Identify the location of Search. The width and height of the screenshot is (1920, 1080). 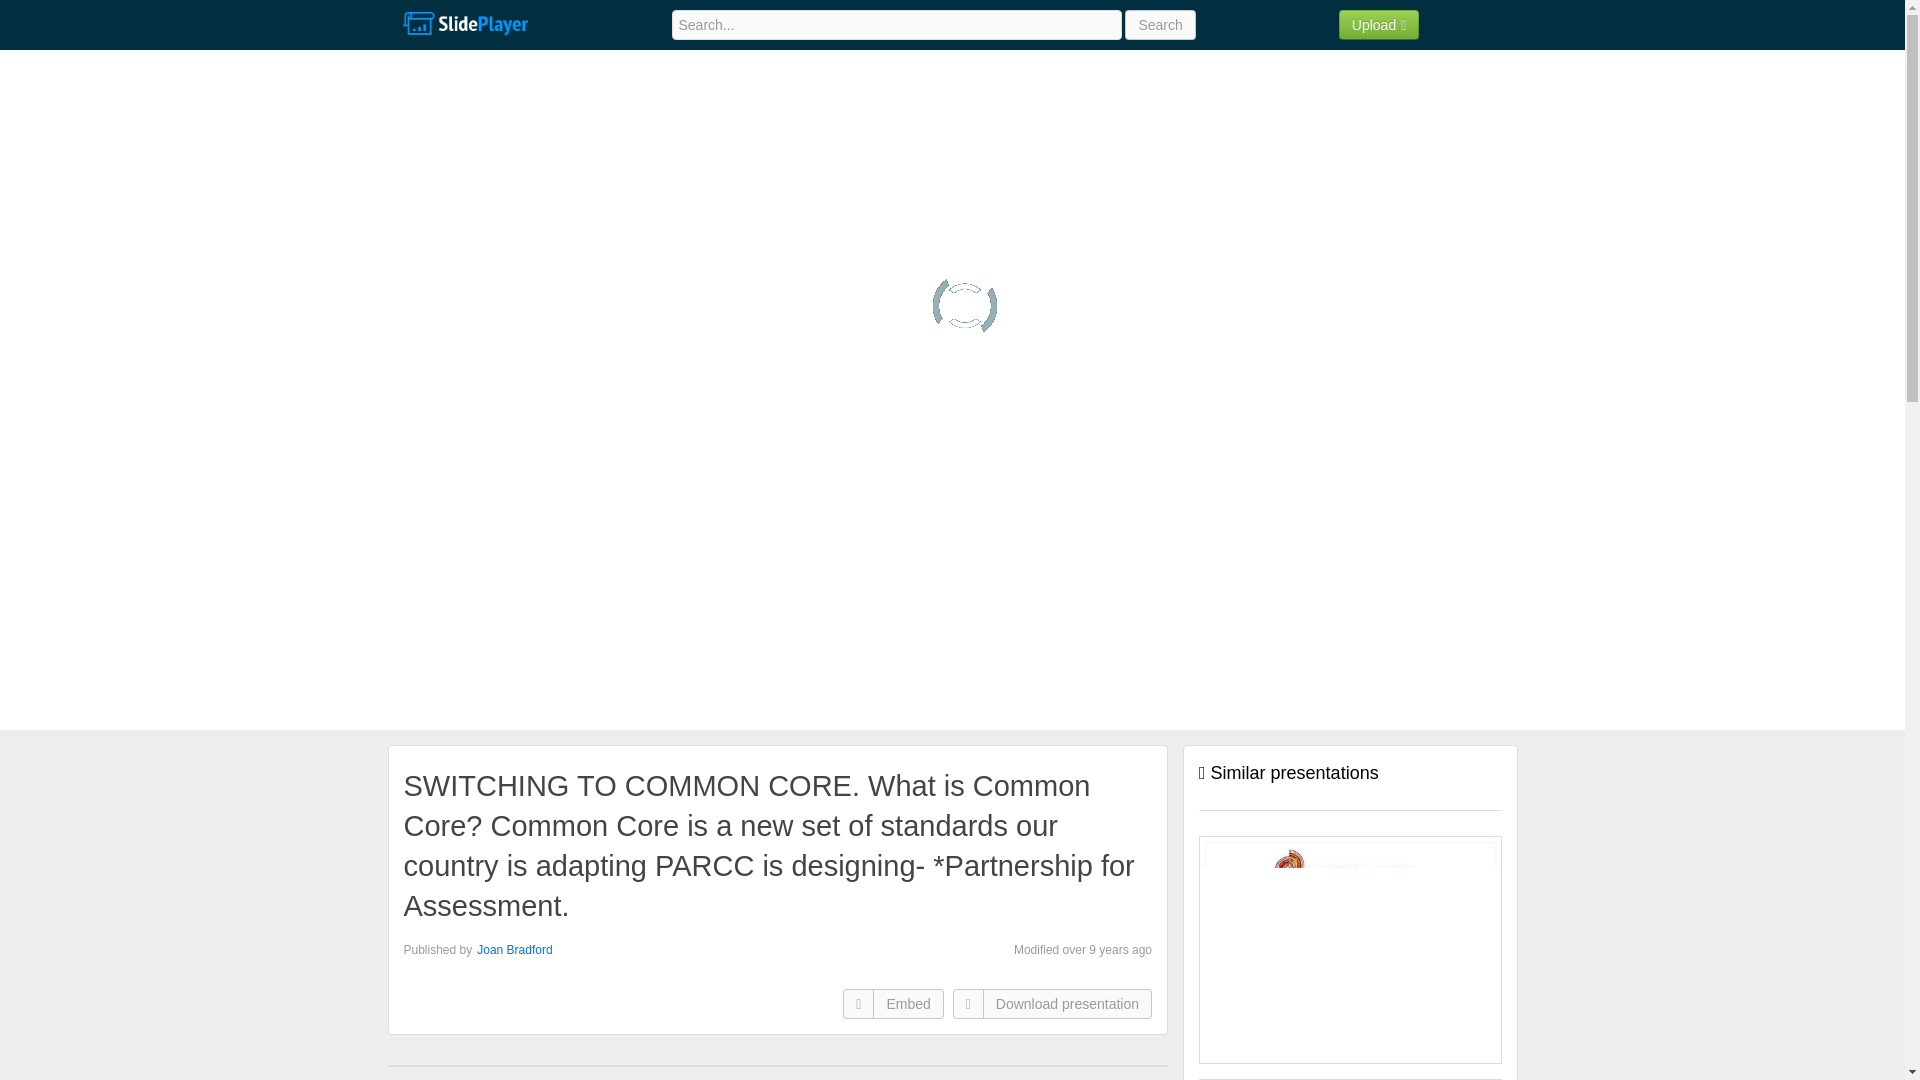
(1160, 24).